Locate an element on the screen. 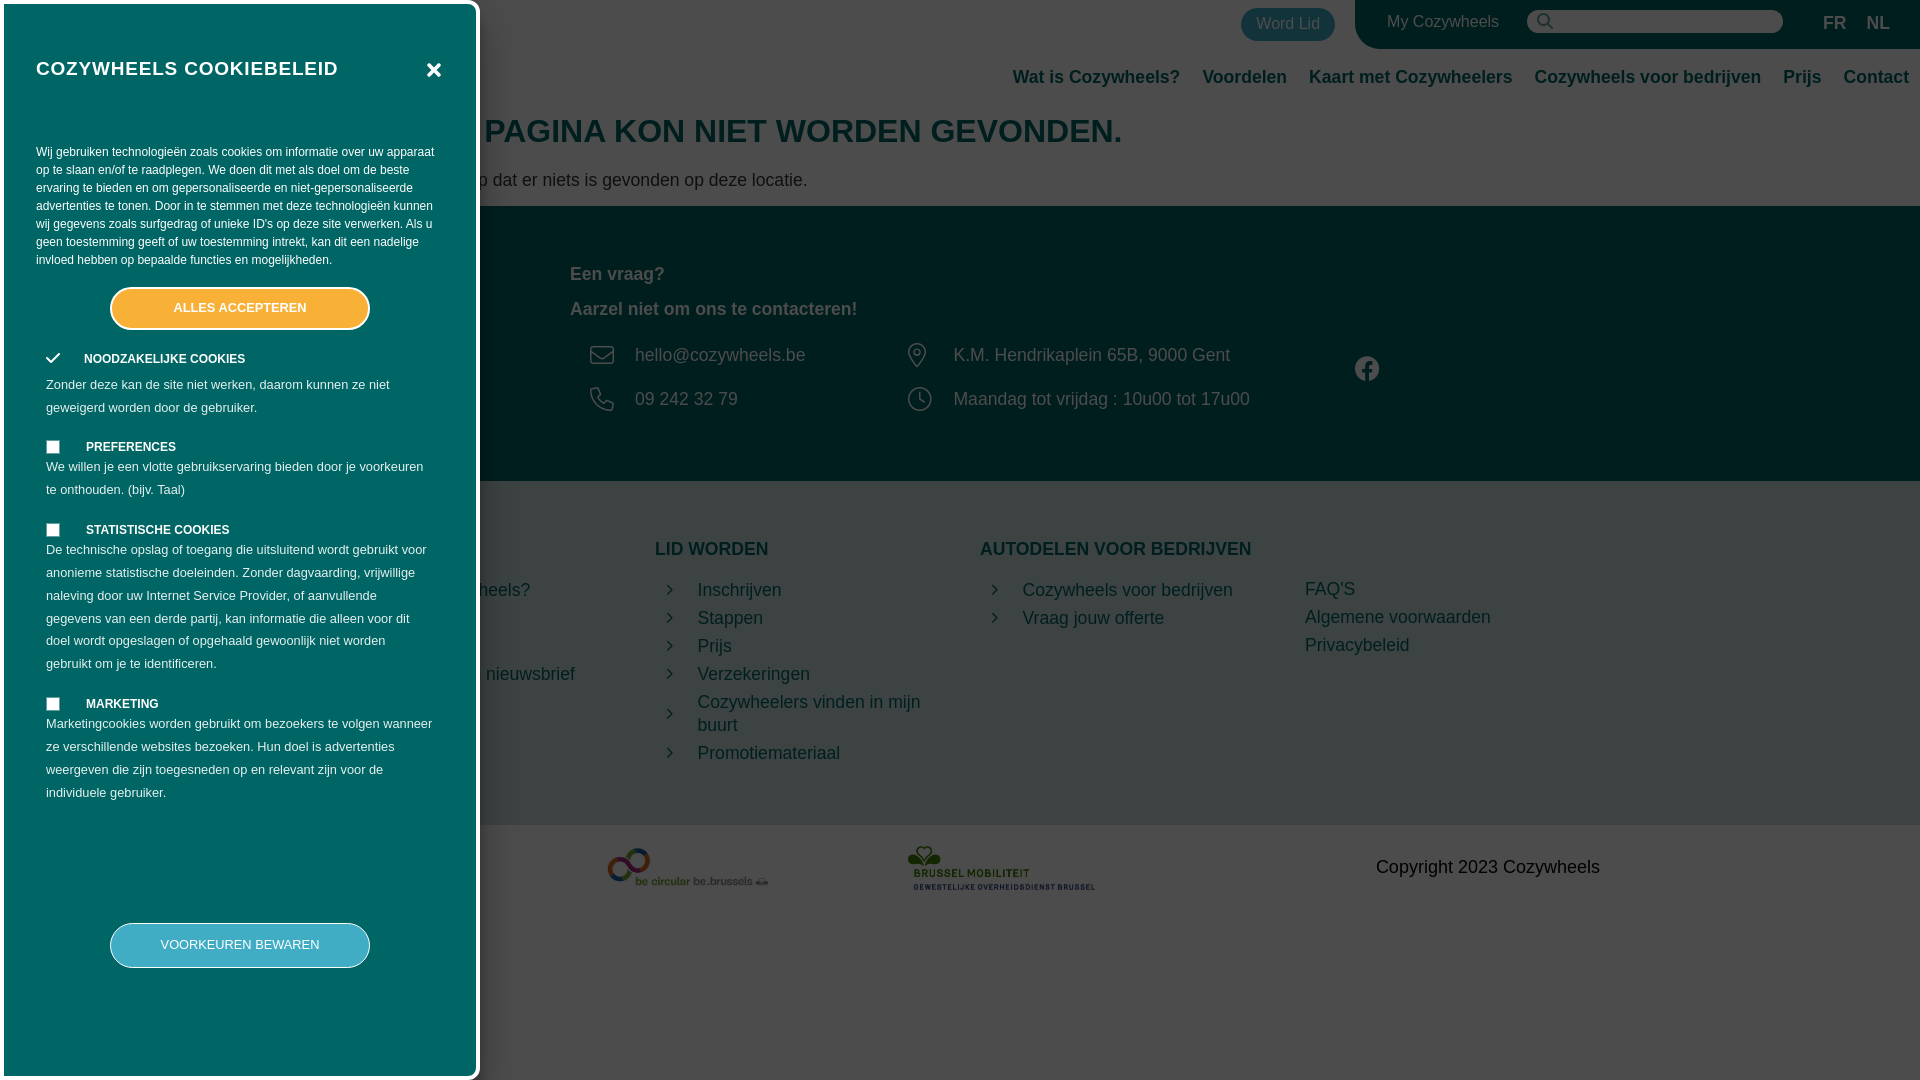  Verzekeringen is located at coordinates (798, 674).